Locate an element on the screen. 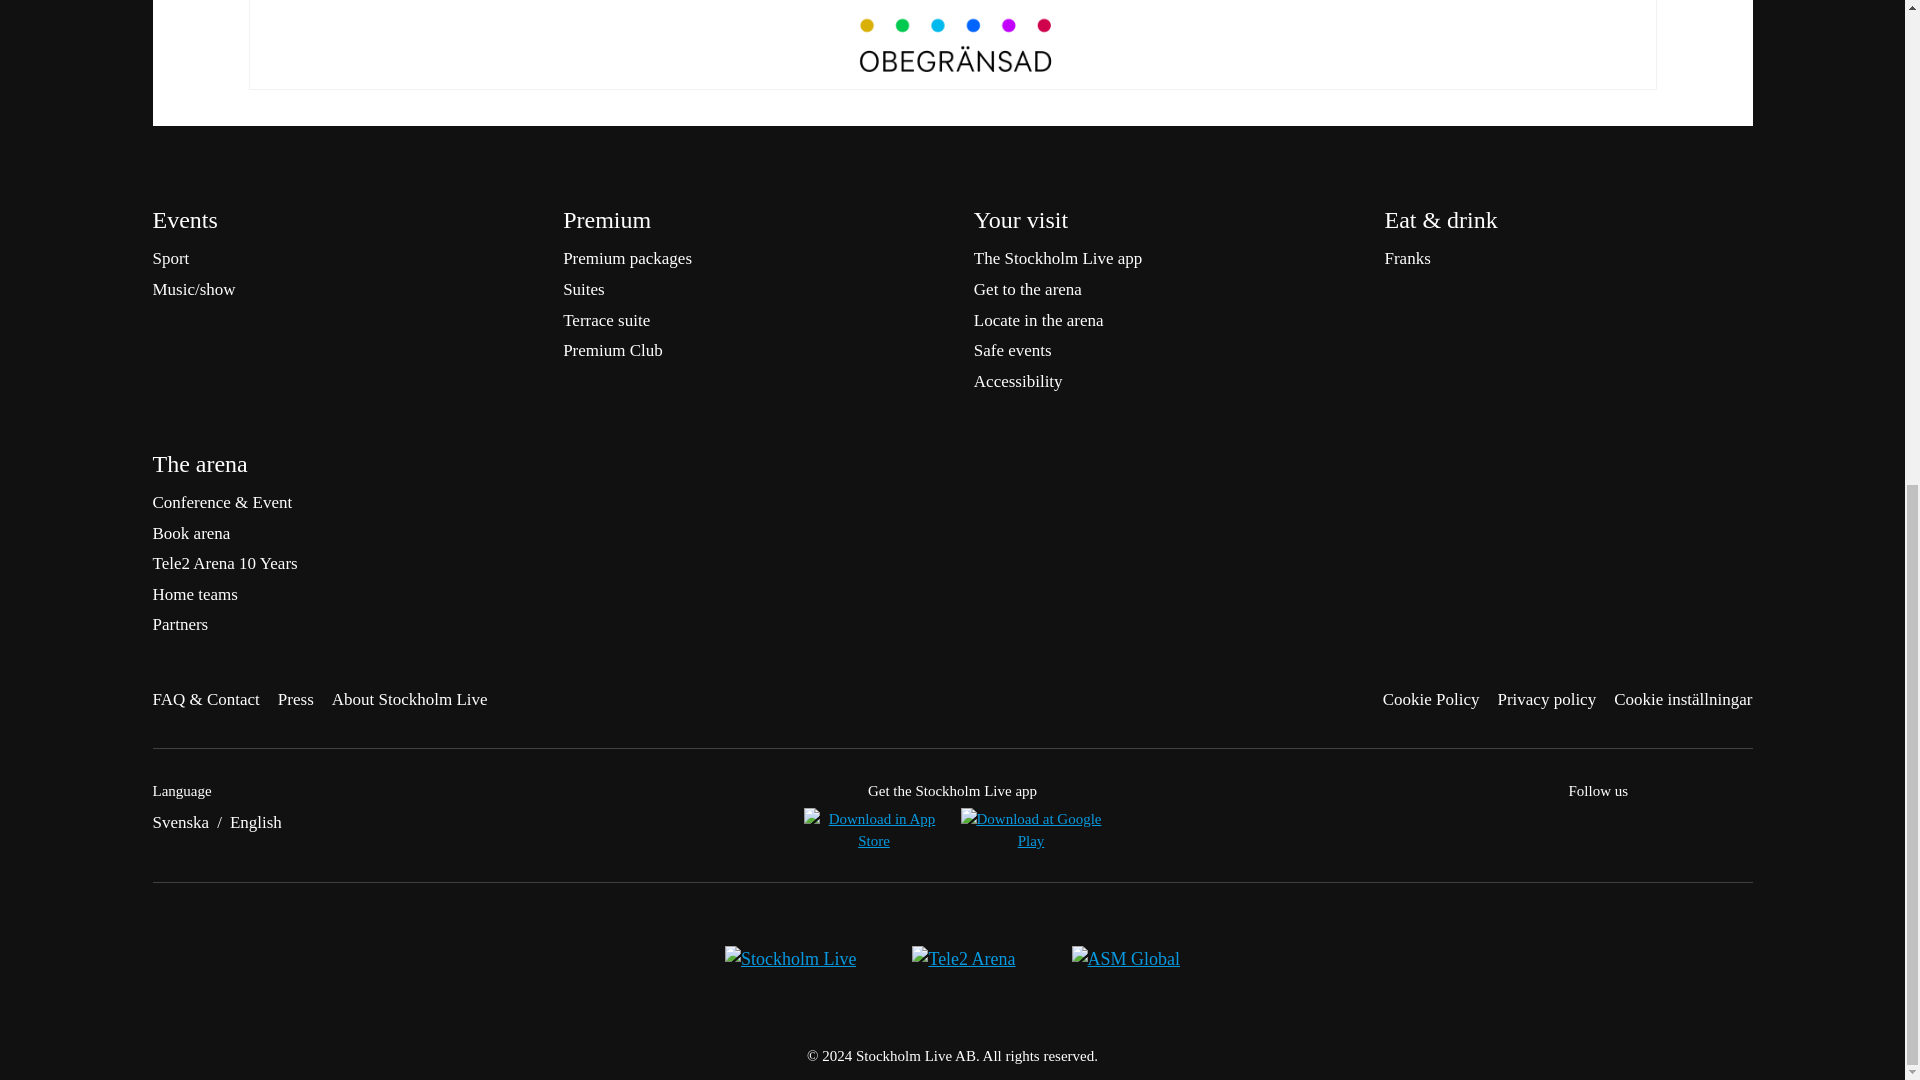  Instagram is located at coordinates (1660, 826).